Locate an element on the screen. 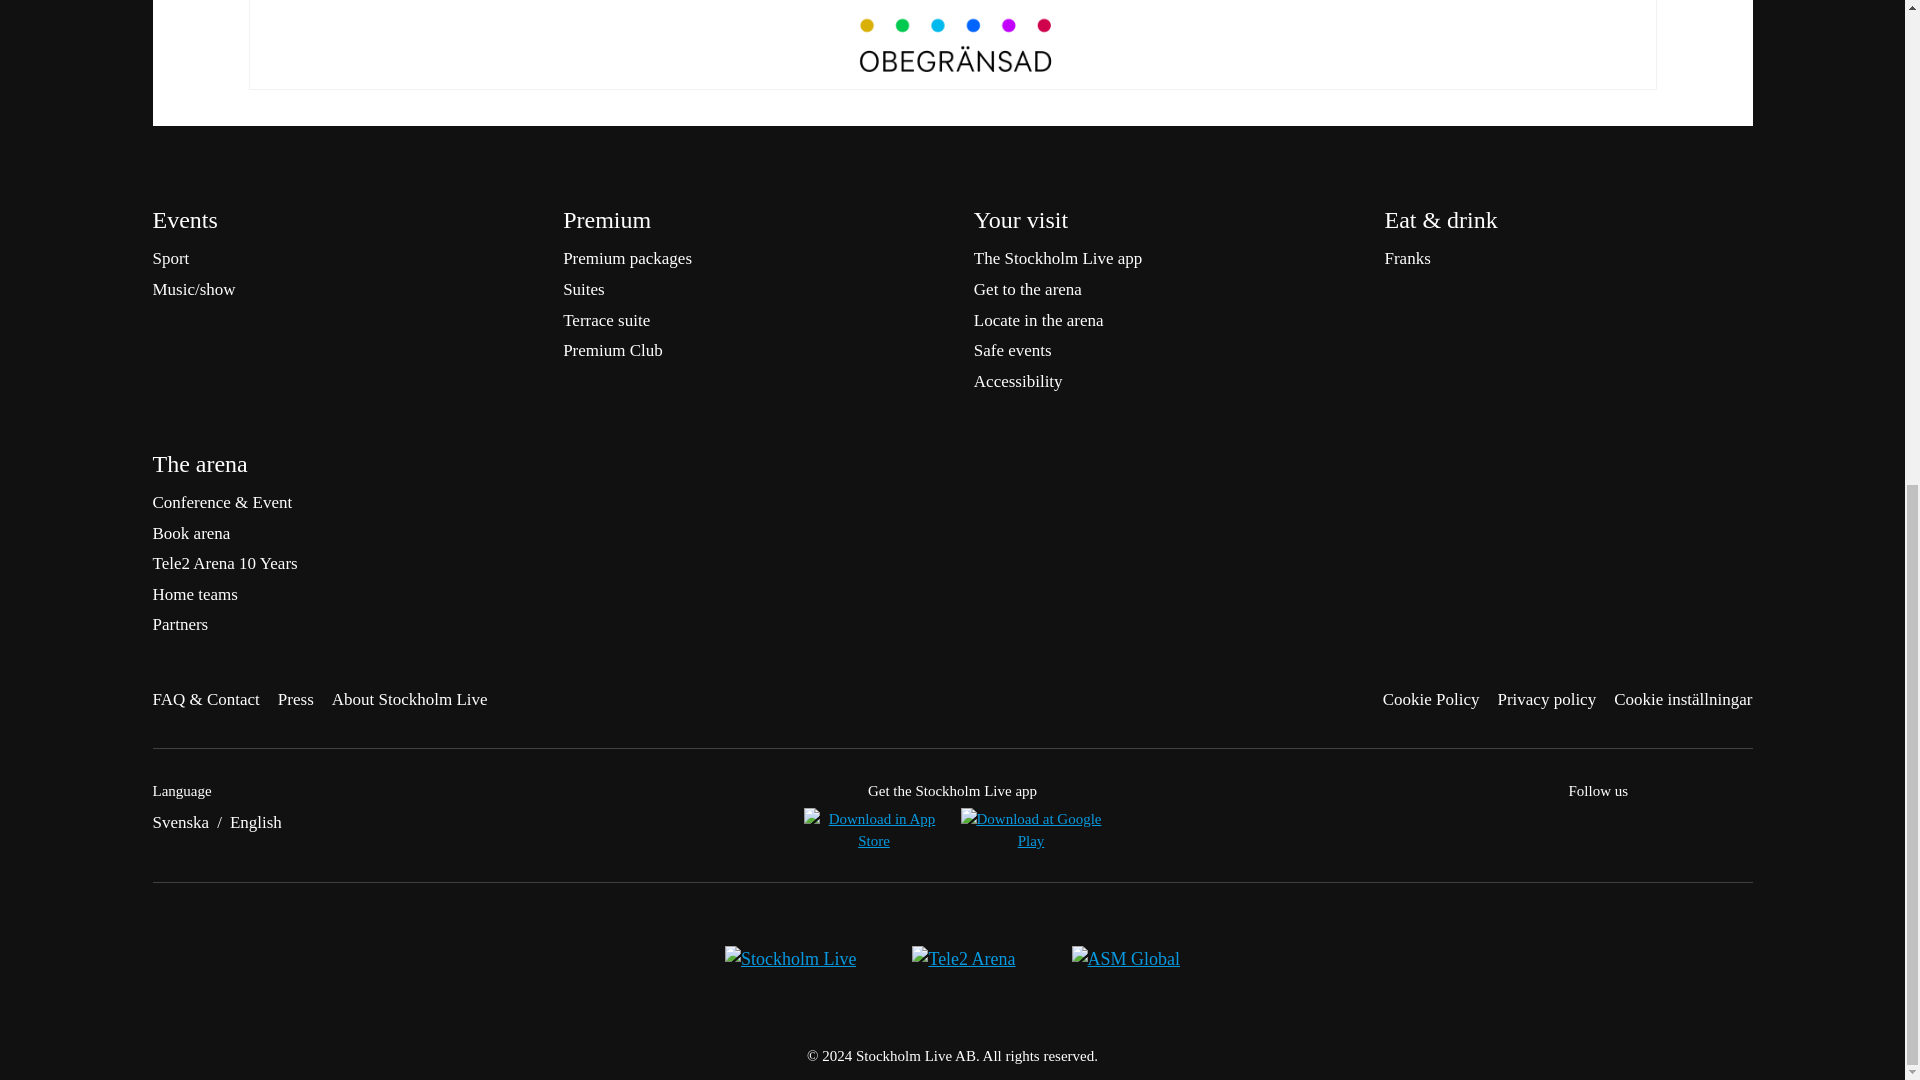  Instagram is located at coordinates (1660, 826).